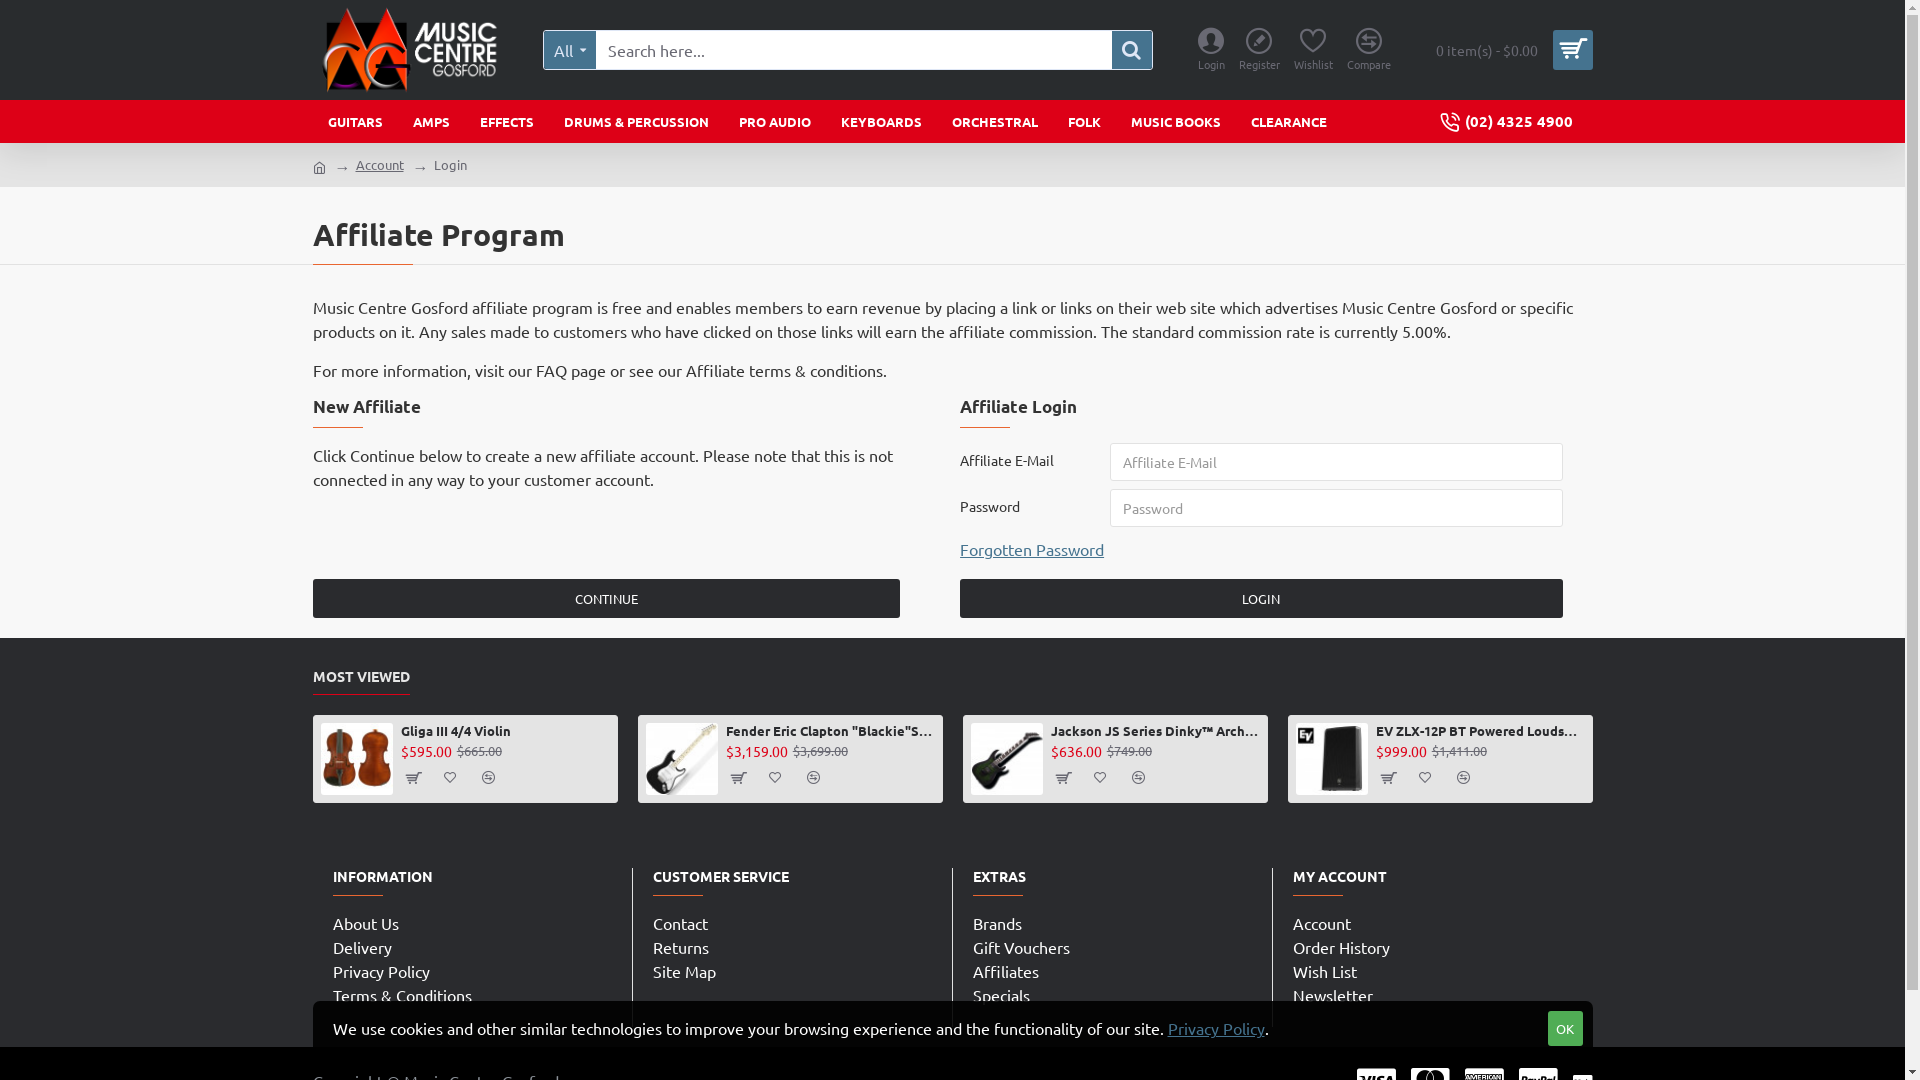 The image size is (1920, 1080). What do you see at coordinates (1321, 923) in the screenshot?
I see `Account` at bounding box center [1321, 923].